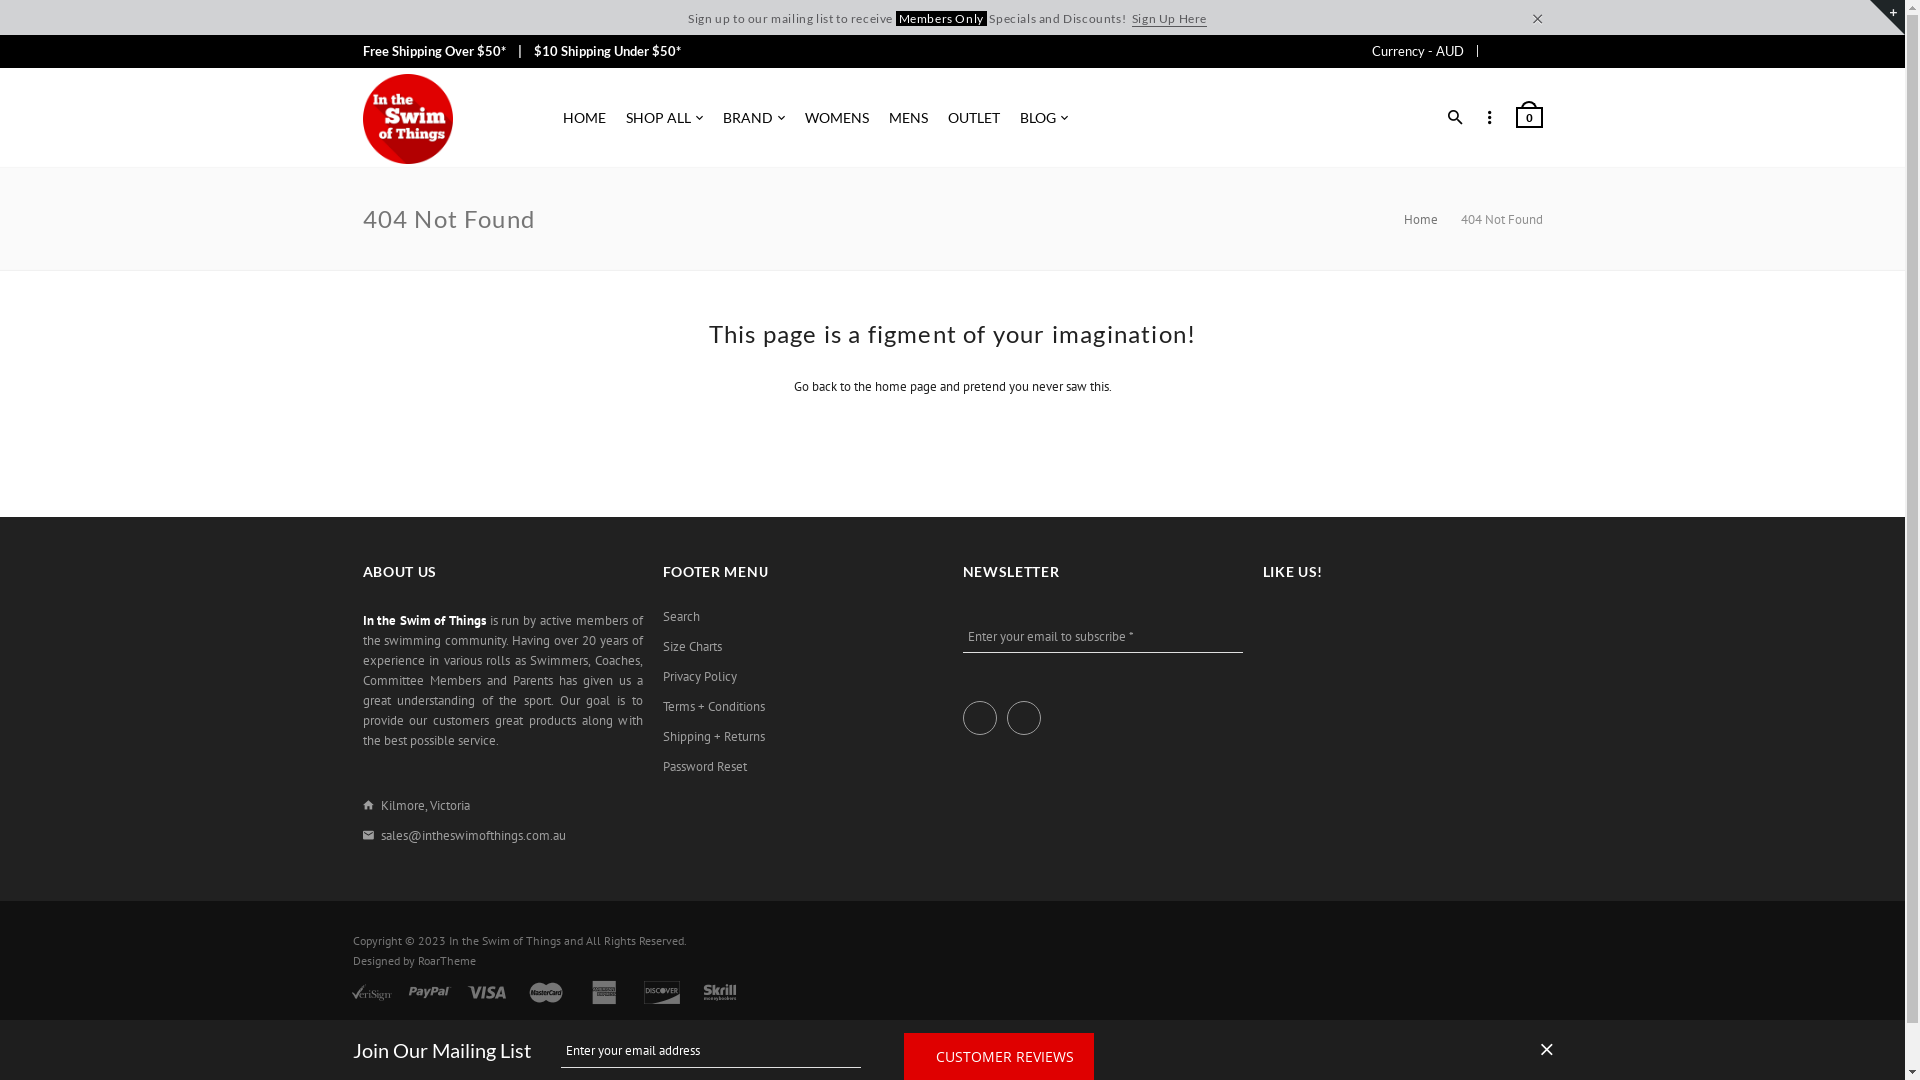 The height and width of the screenshot is (1080, 1920). Describe the element at coordinates (407, 119) in the screenshot. I see `In the Swim of Things` at that location.